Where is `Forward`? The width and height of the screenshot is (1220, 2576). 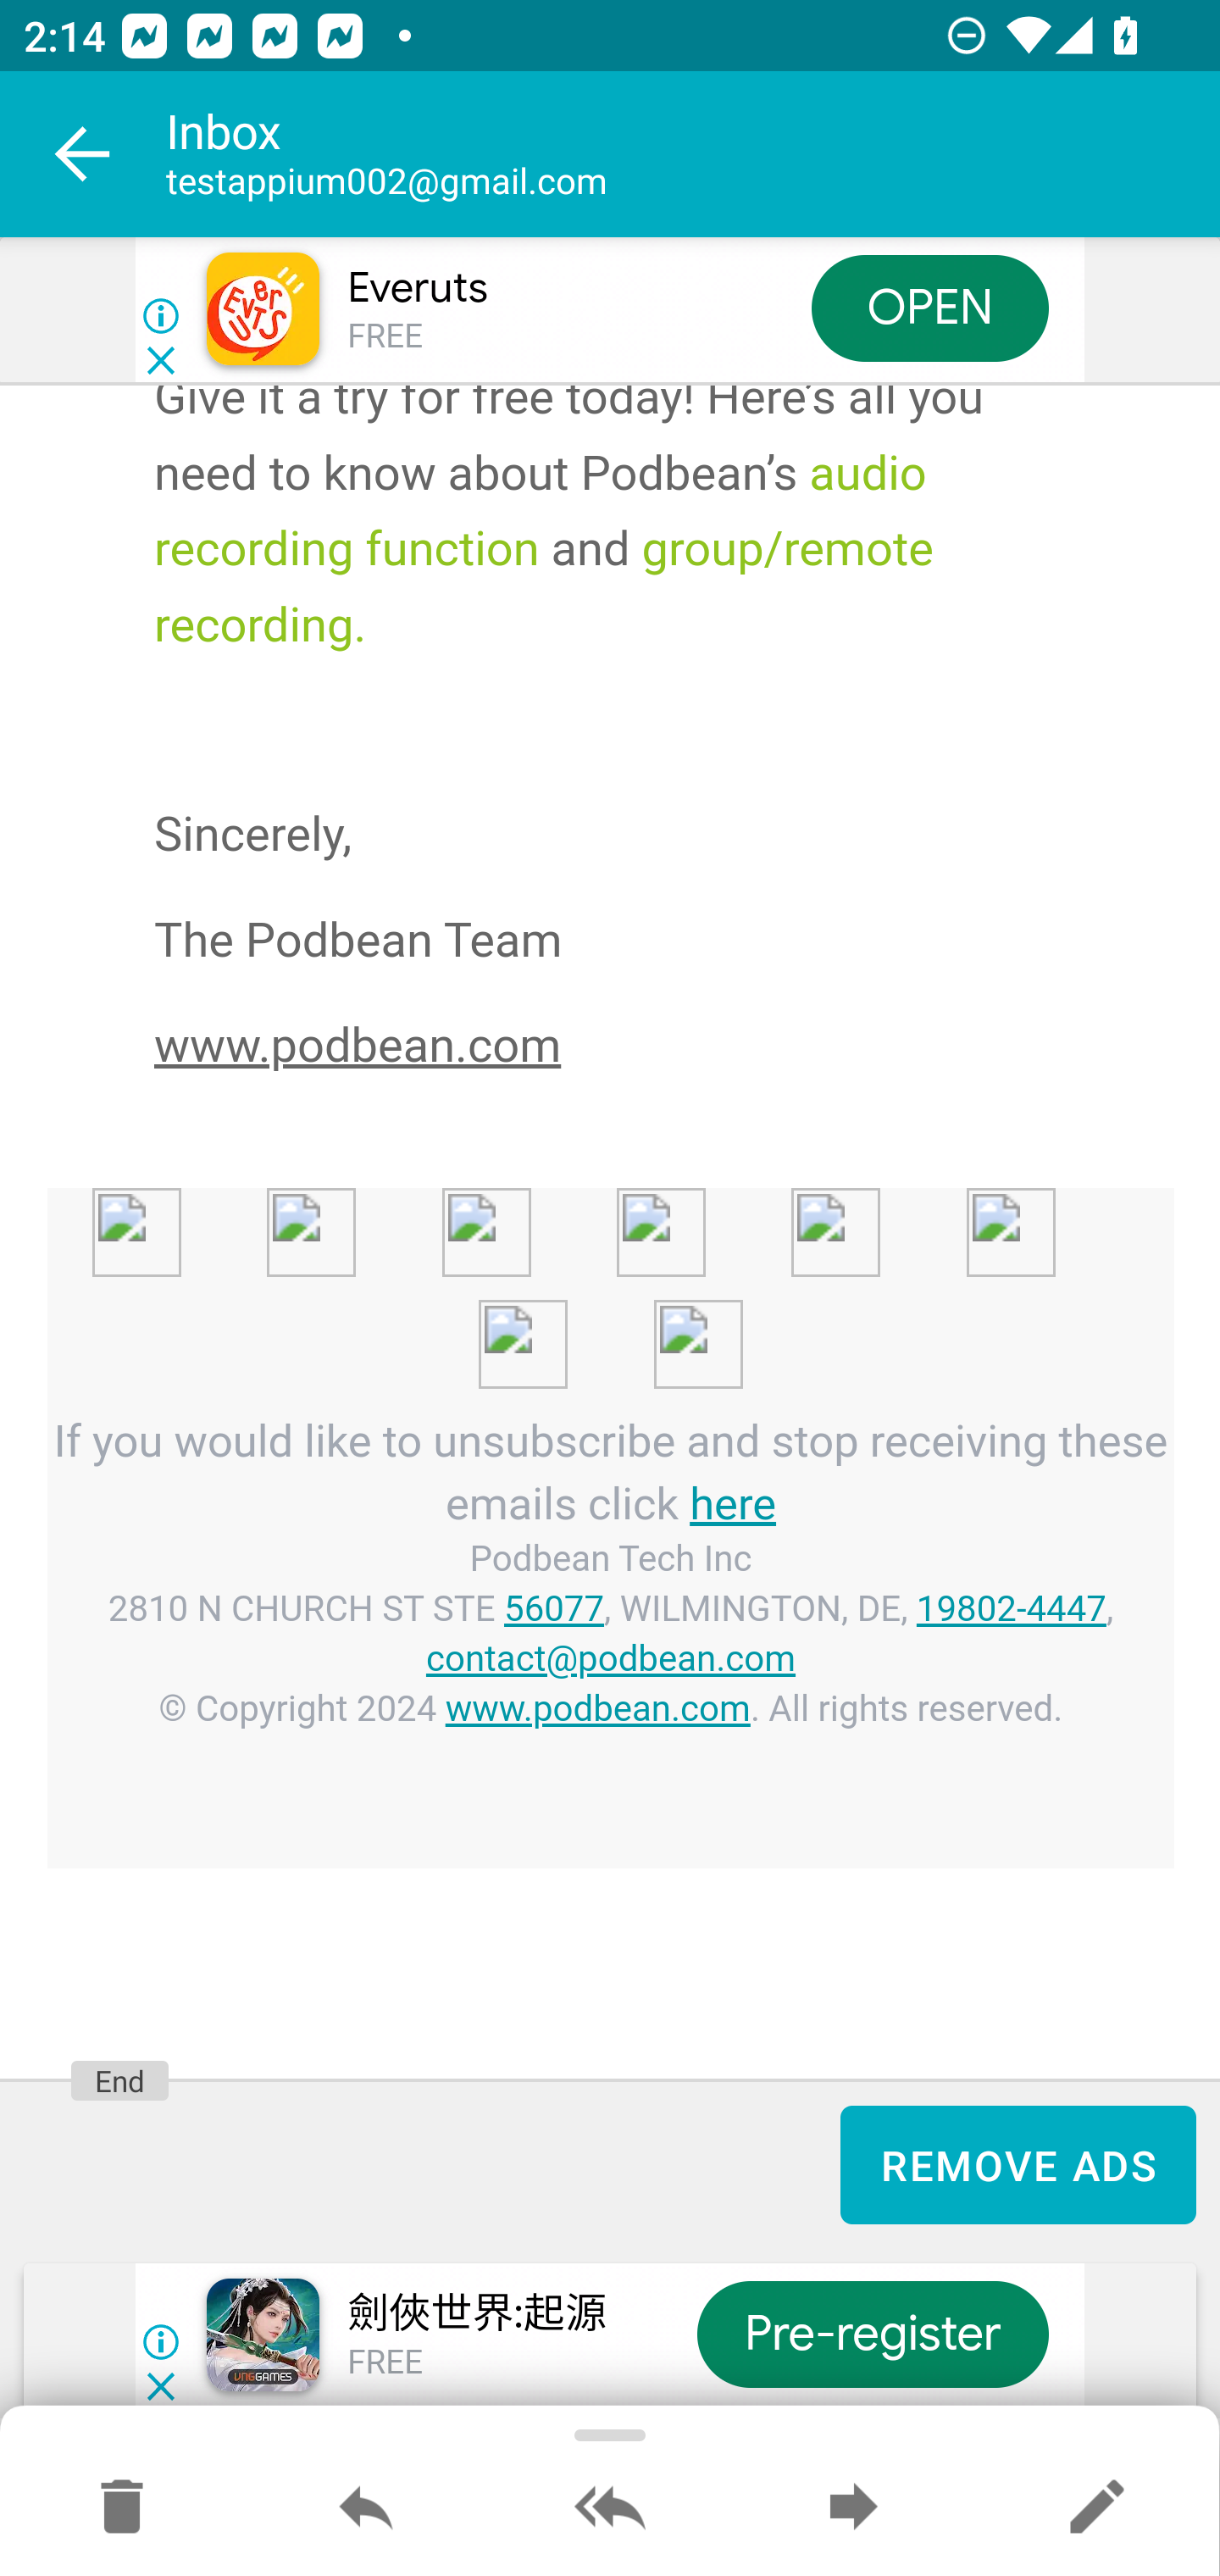
Forward is located at coordinates (853, 2508).